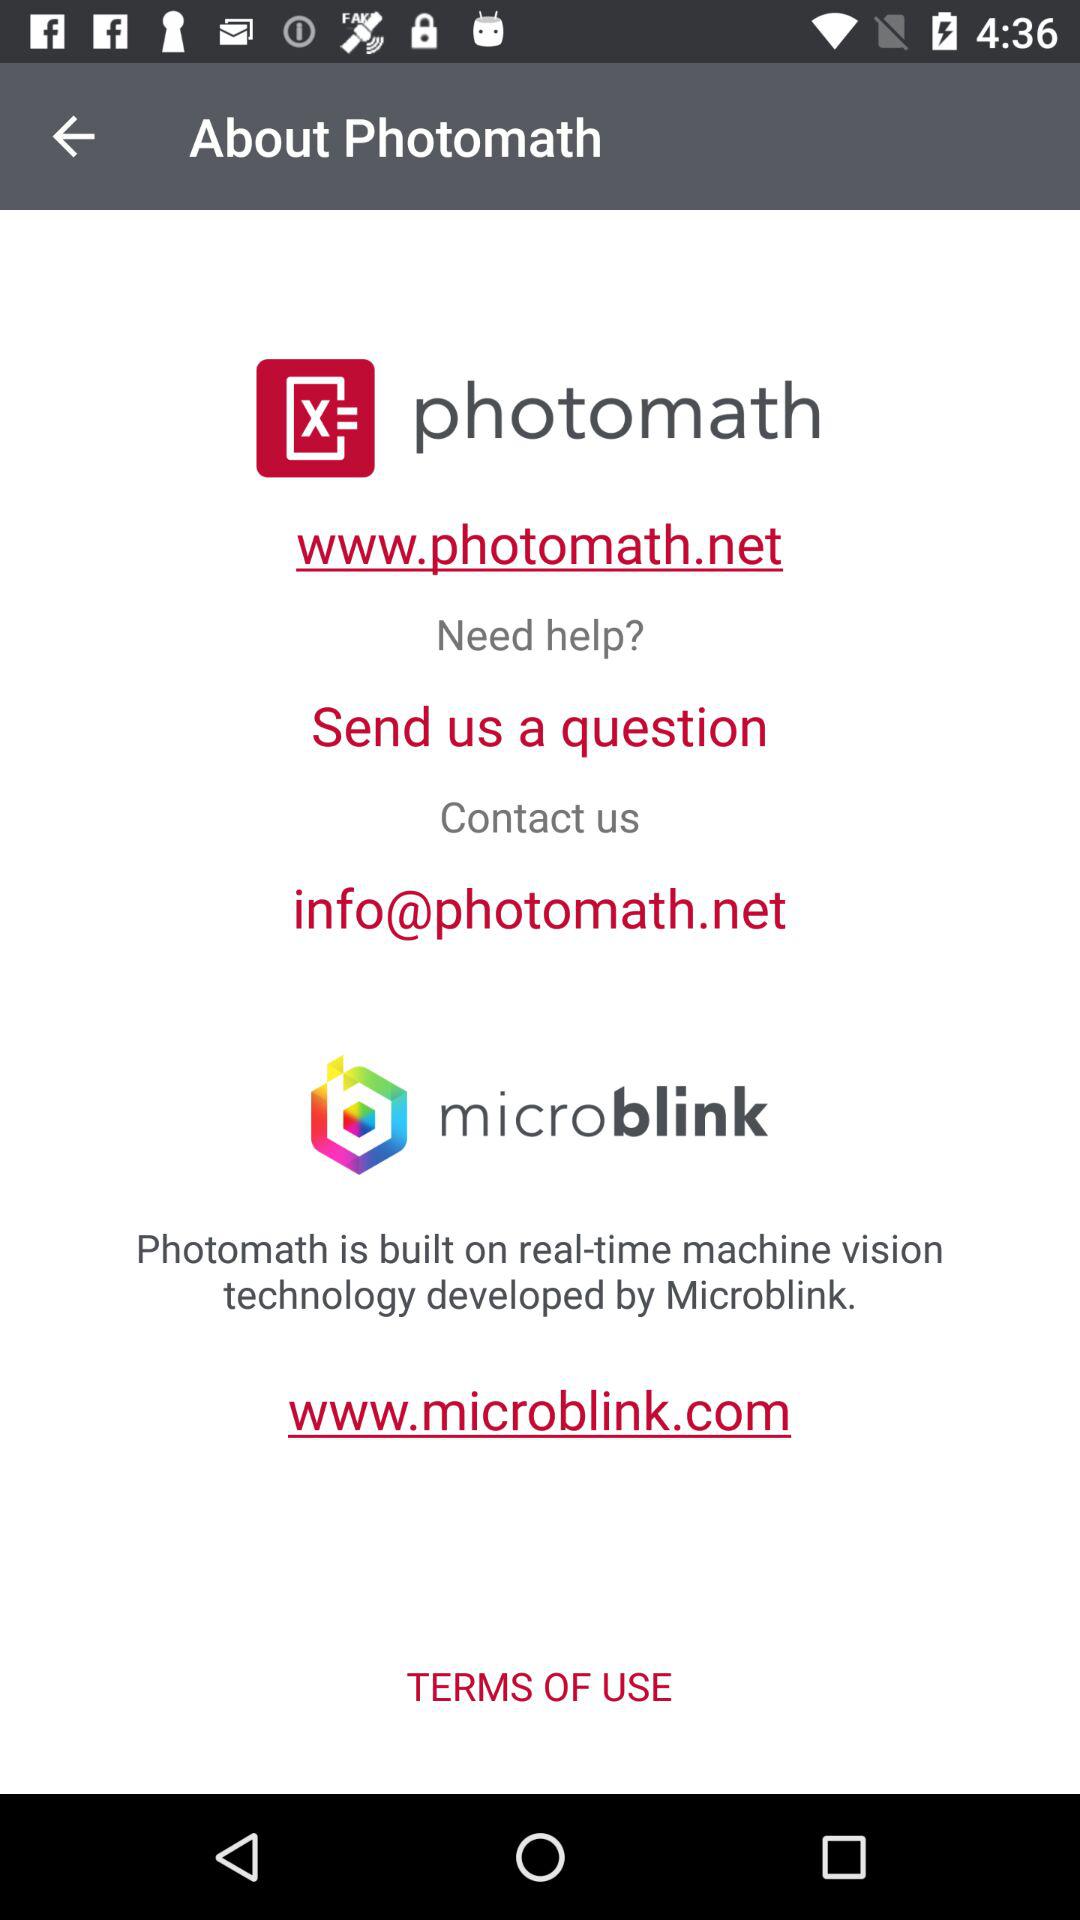 This screenshot has height=1920, width=1080. Describe the element at coordinates (73, 136) in the screenshot. I see `click icon next to about photomath` at that location.